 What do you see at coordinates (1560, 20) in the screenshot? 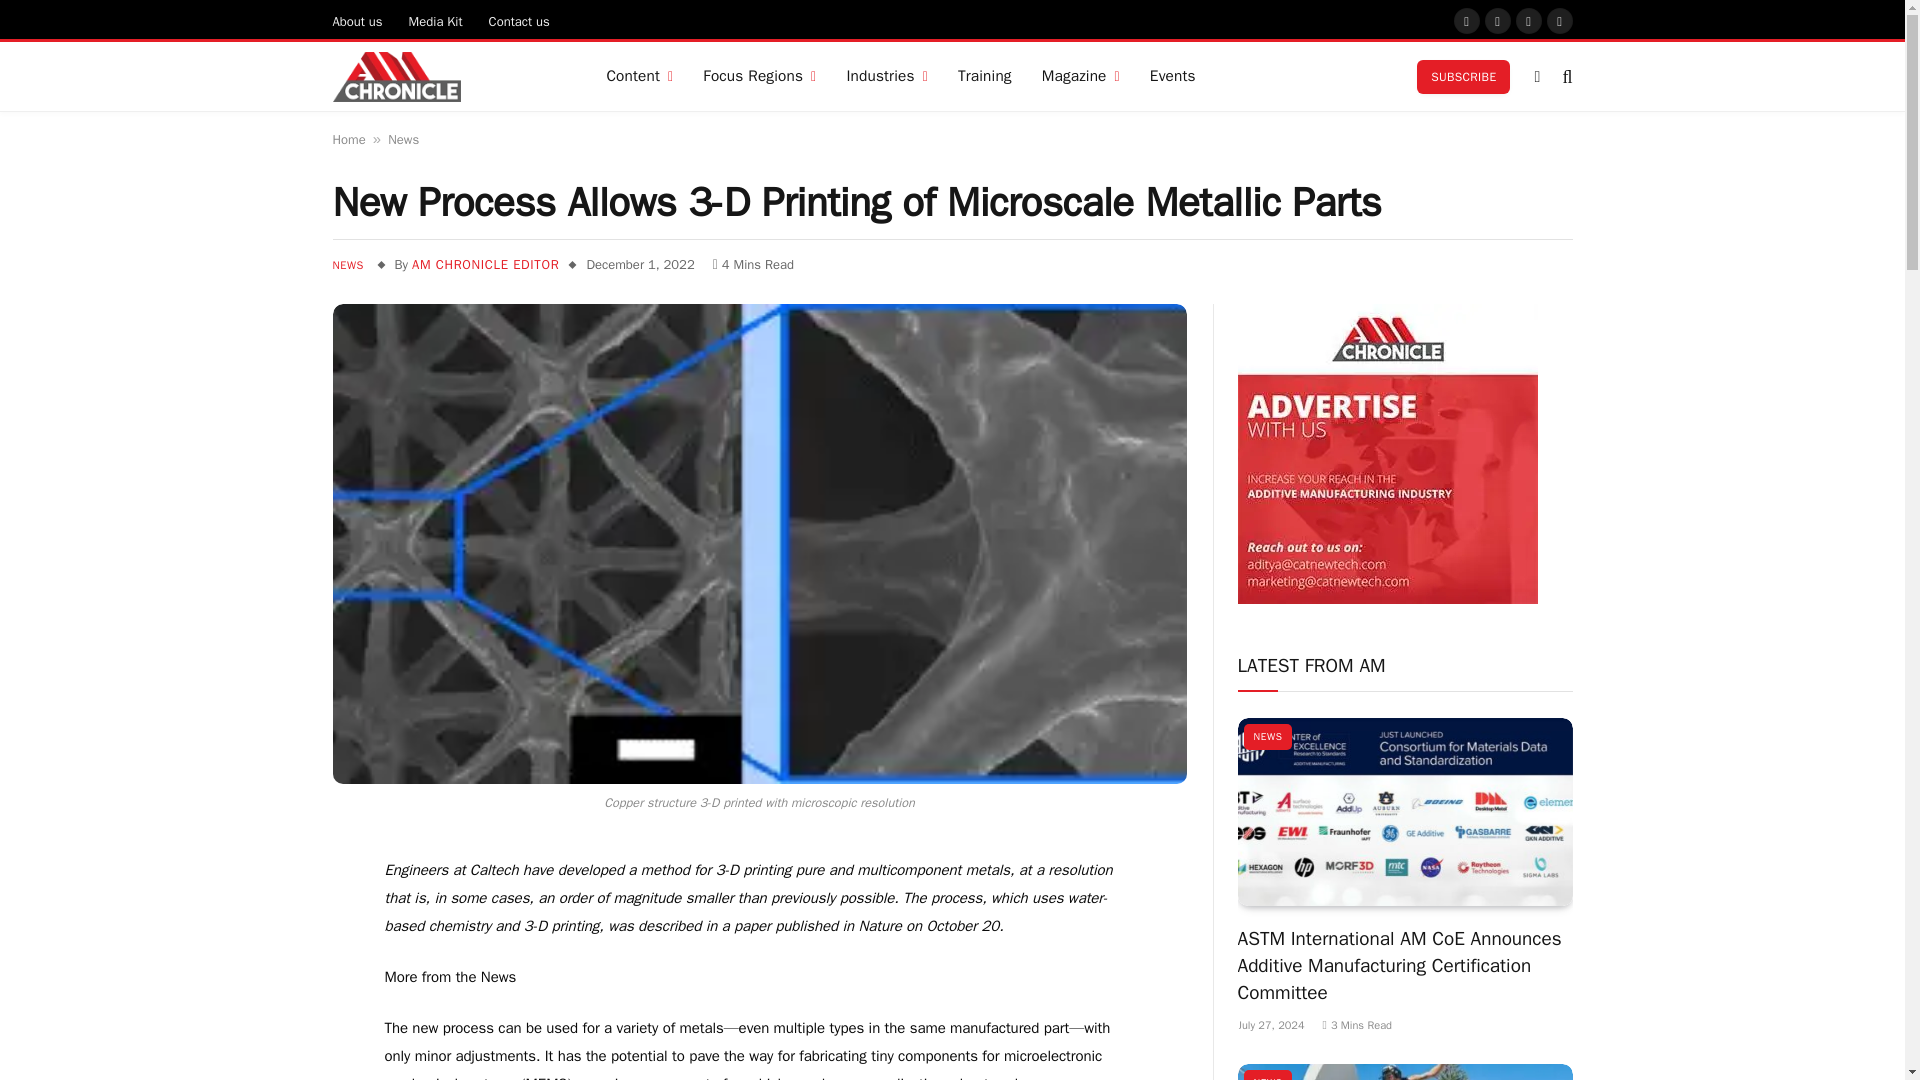
I see `LinkedIn` at bounding box center [1560, 20].